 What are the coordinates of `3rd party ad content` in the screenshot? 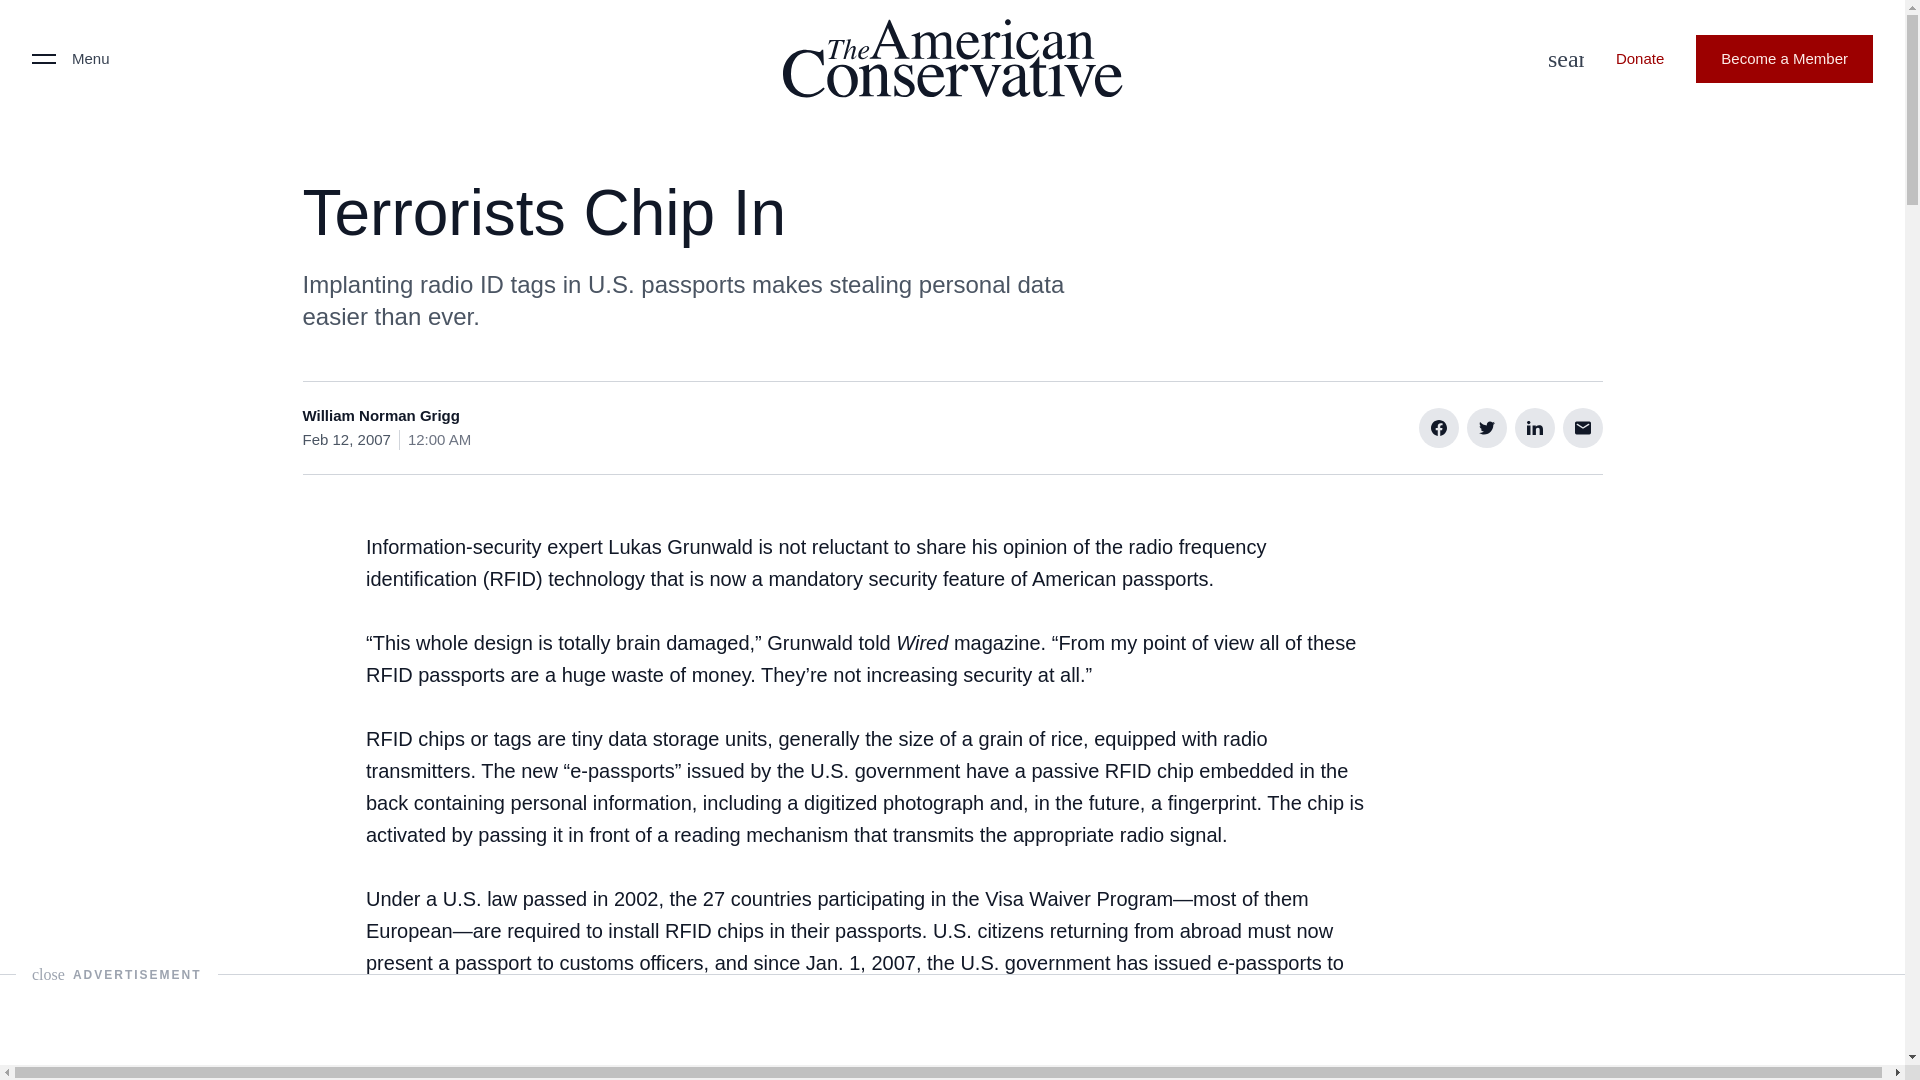 It's located at (951, 1020).